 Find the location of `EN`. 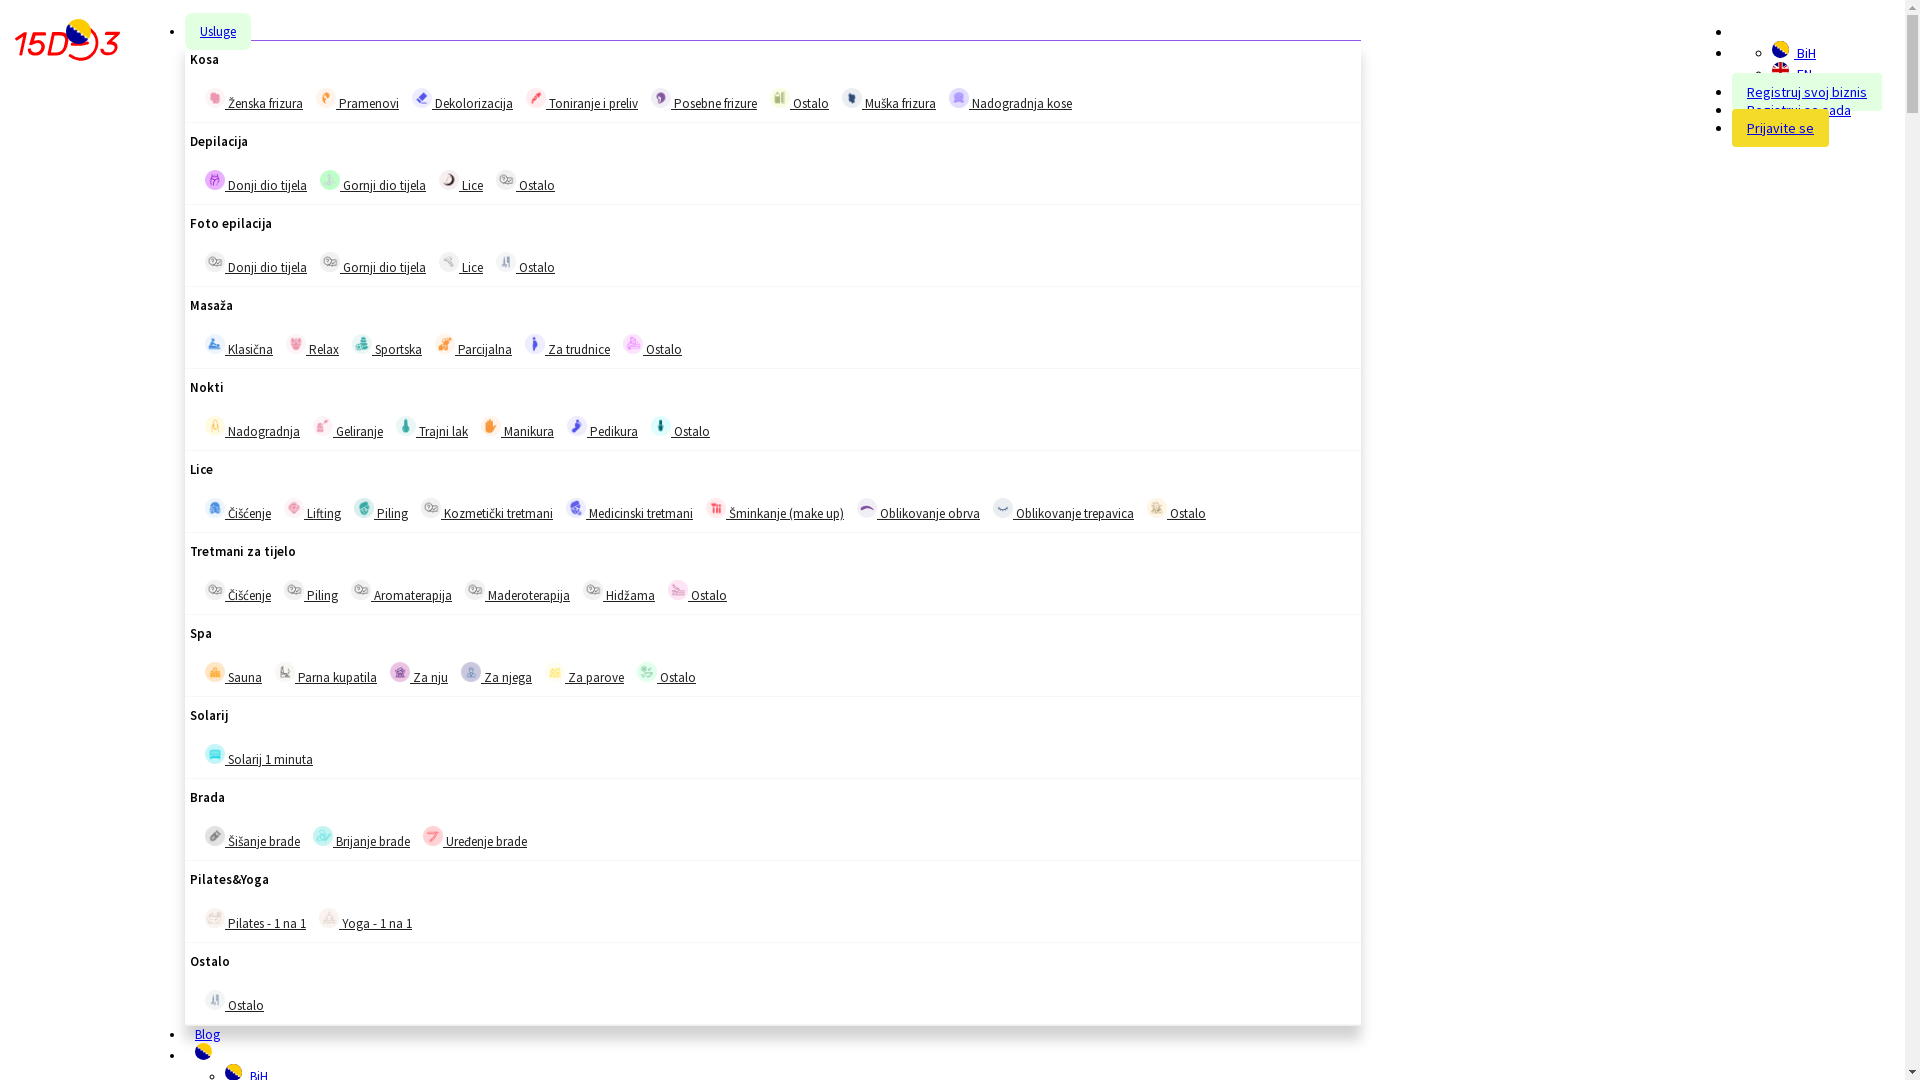

EN is located at coordinates (1792, 74).